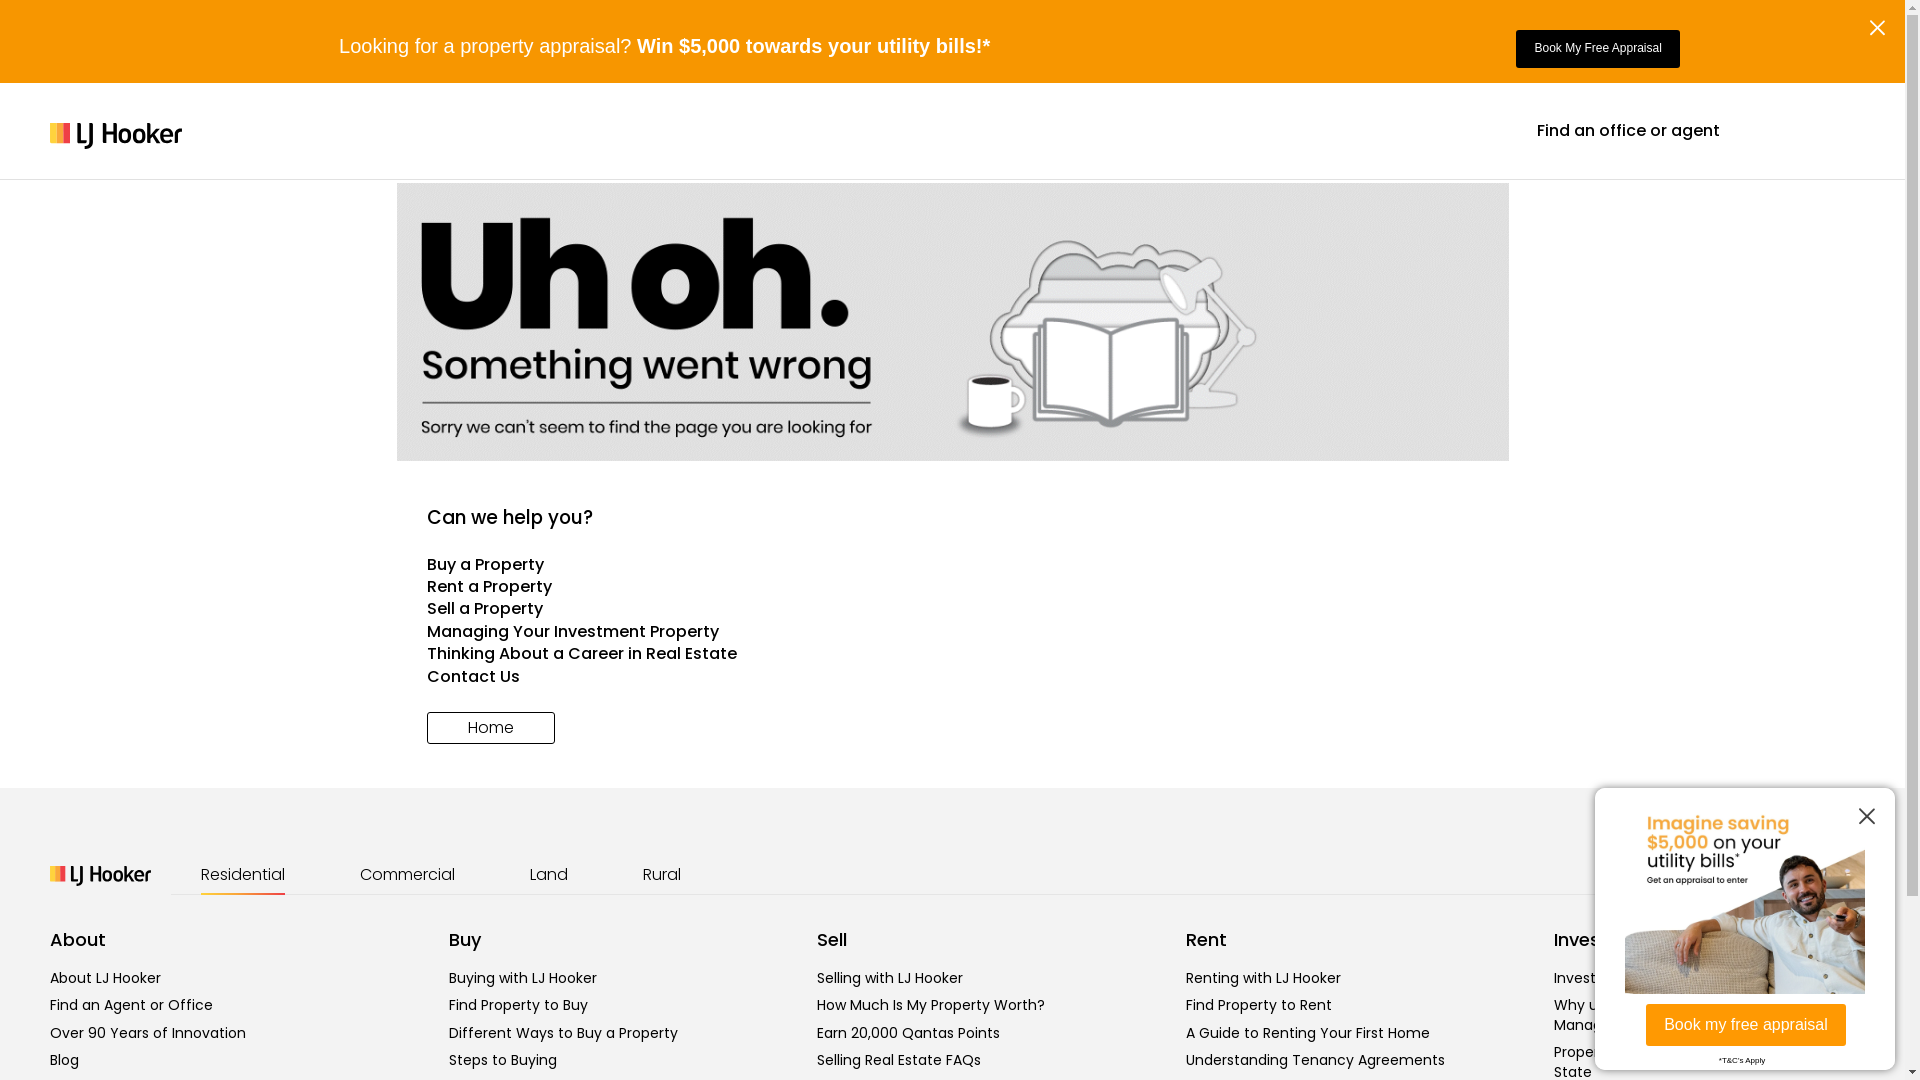  Describe the element at coordinates (549, 875) in the screenshot. I see `Land` at that location.